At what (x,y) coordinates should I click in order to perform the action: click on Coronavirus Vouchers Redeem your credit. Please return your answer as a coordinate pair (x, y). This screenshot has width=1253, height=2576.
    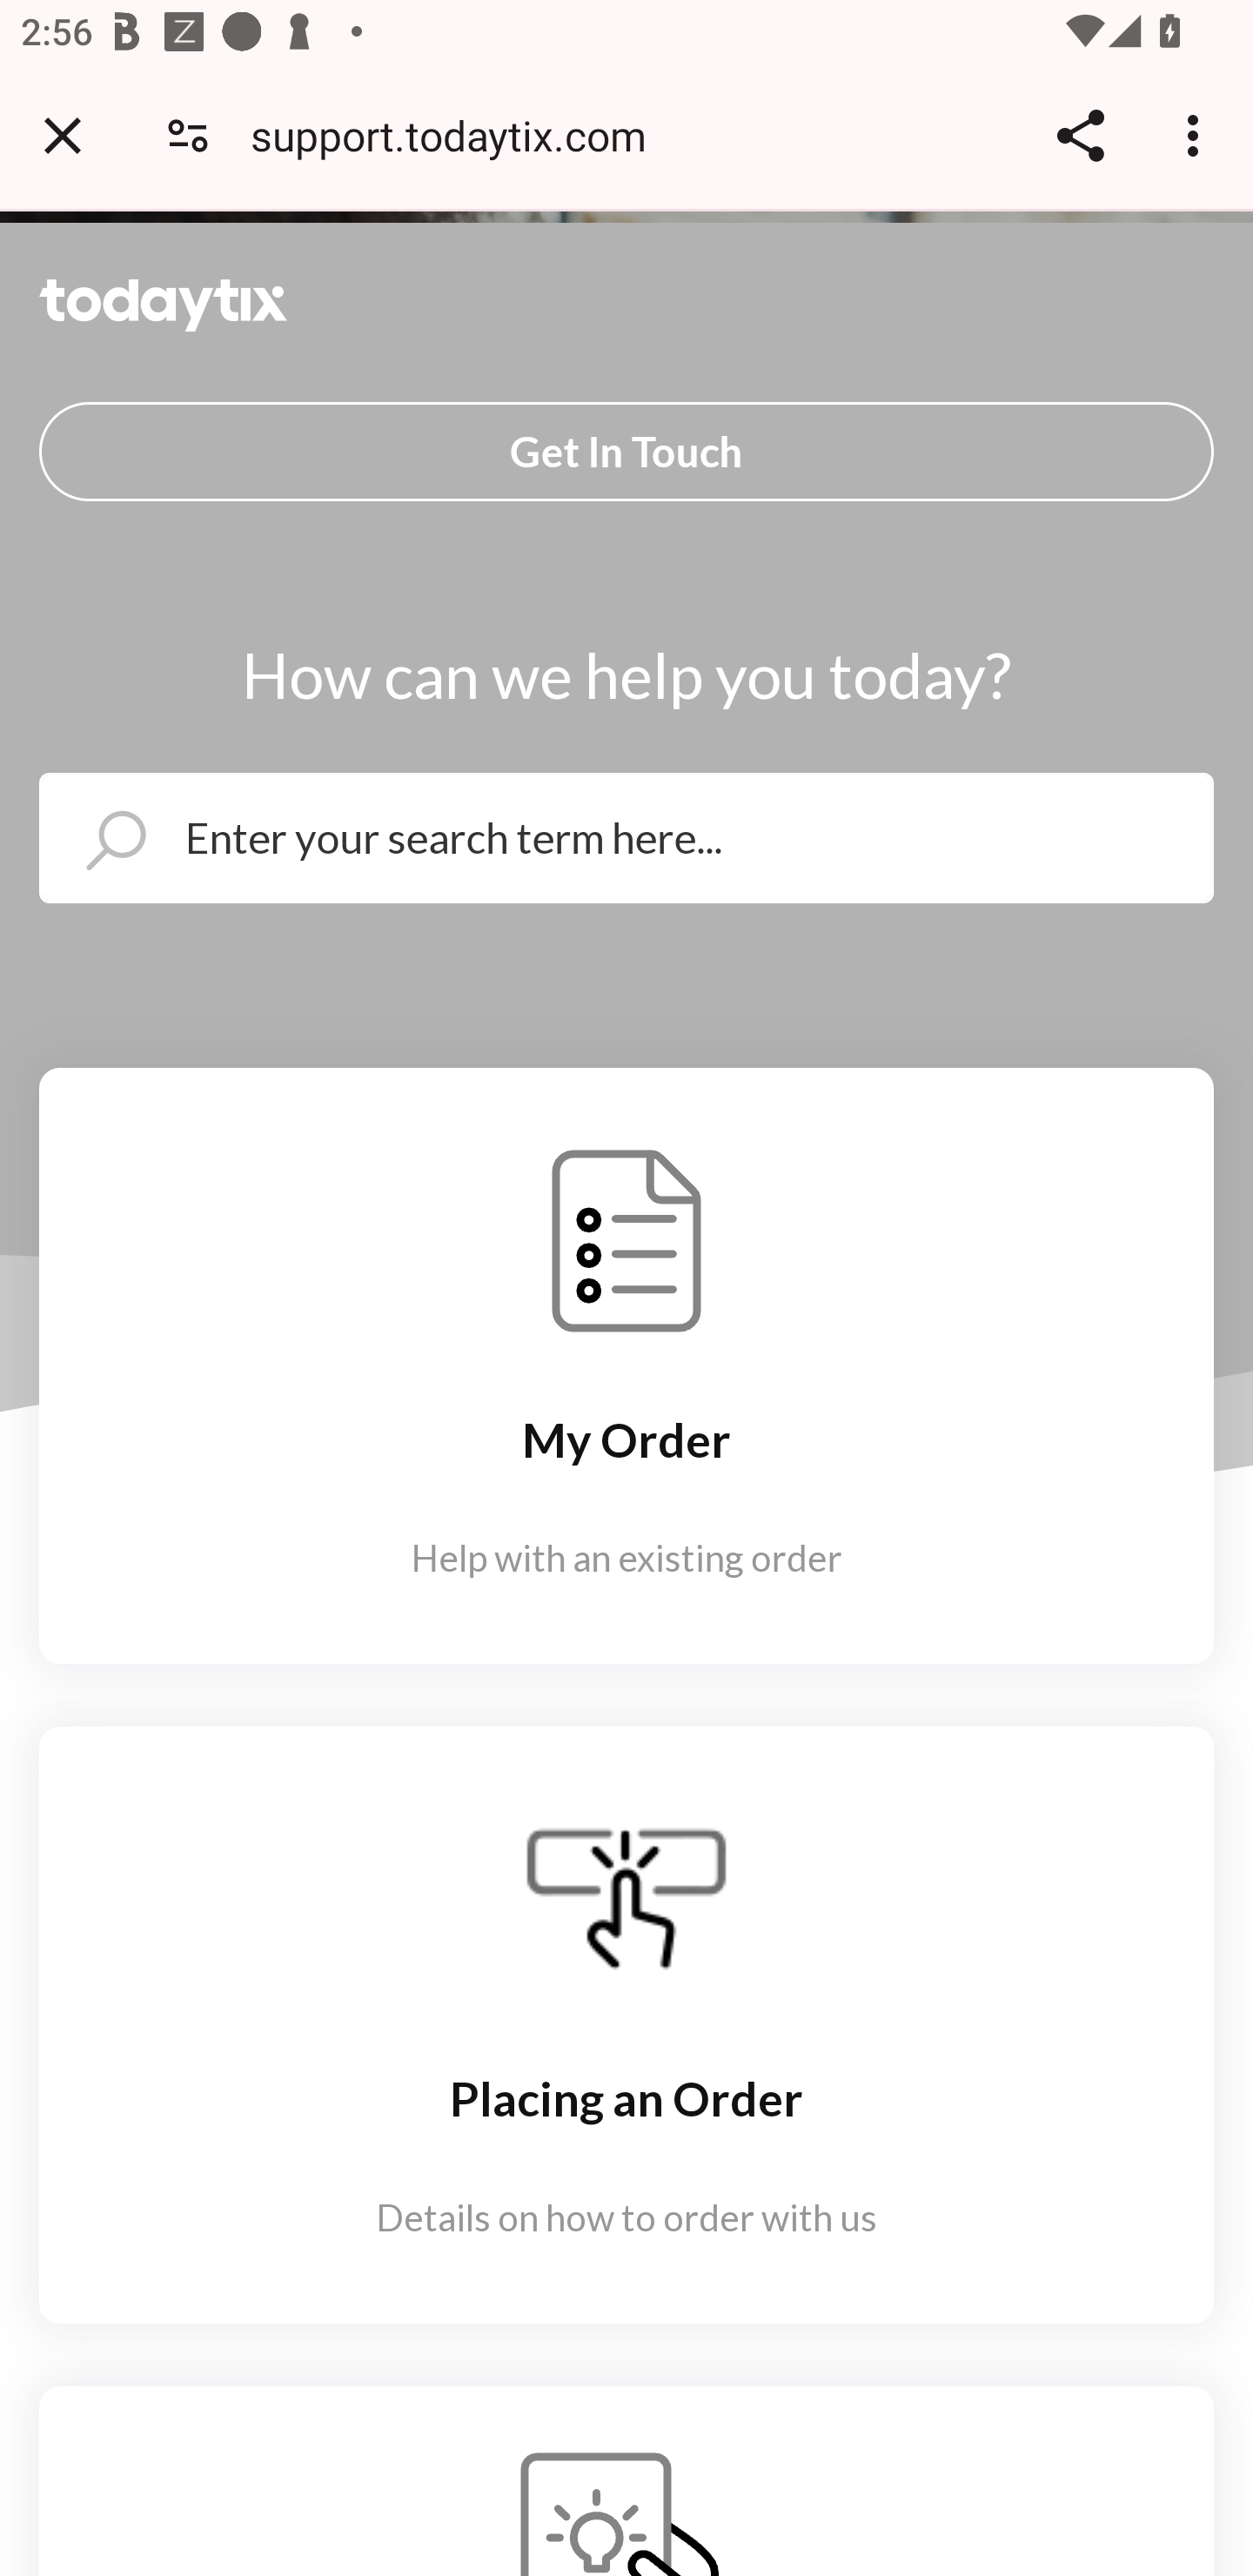
    Looking at the image, I should click on (626, 2480).